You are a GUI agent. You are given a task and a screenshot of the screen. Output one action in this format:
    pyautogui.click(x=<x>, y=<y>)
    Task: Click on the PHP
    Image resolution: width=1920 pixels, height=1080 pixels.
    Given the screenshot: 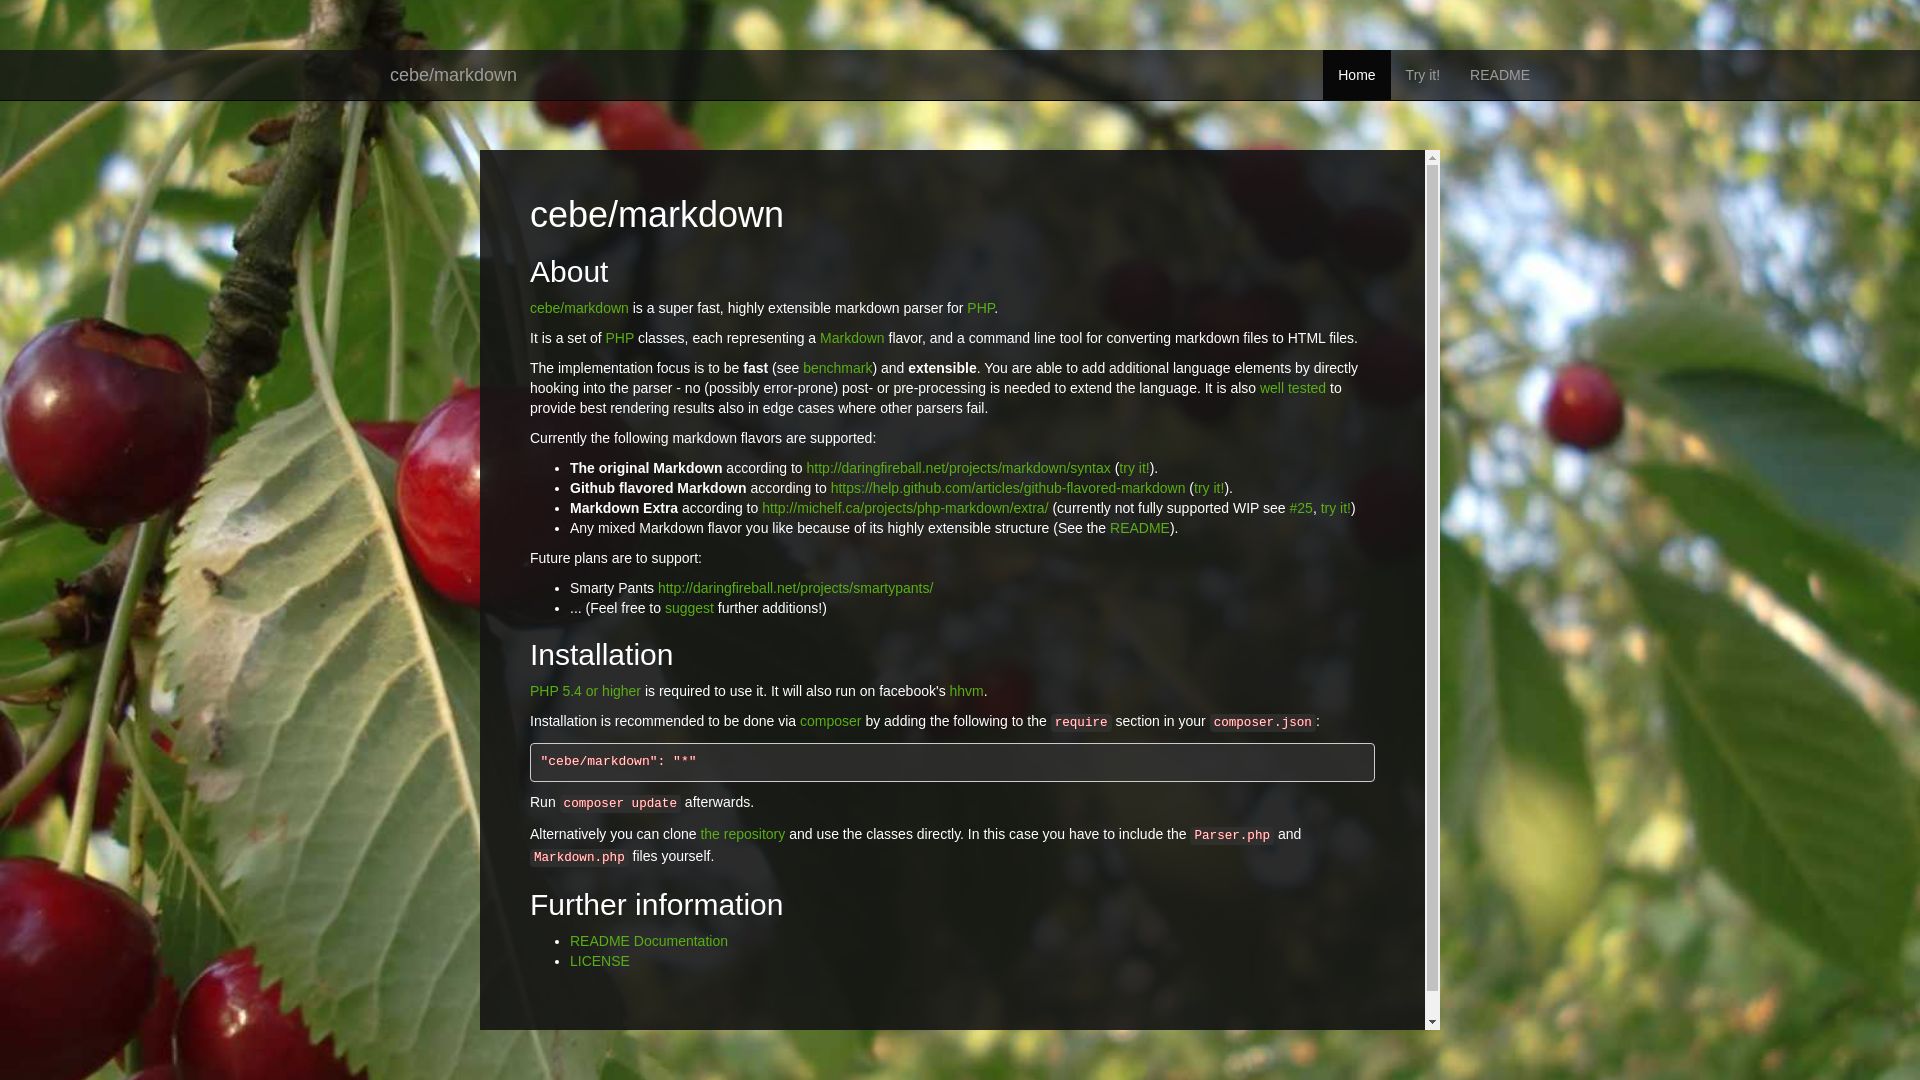 What is the action you would take?
    pyautogui.click(x=980, y=308)
    